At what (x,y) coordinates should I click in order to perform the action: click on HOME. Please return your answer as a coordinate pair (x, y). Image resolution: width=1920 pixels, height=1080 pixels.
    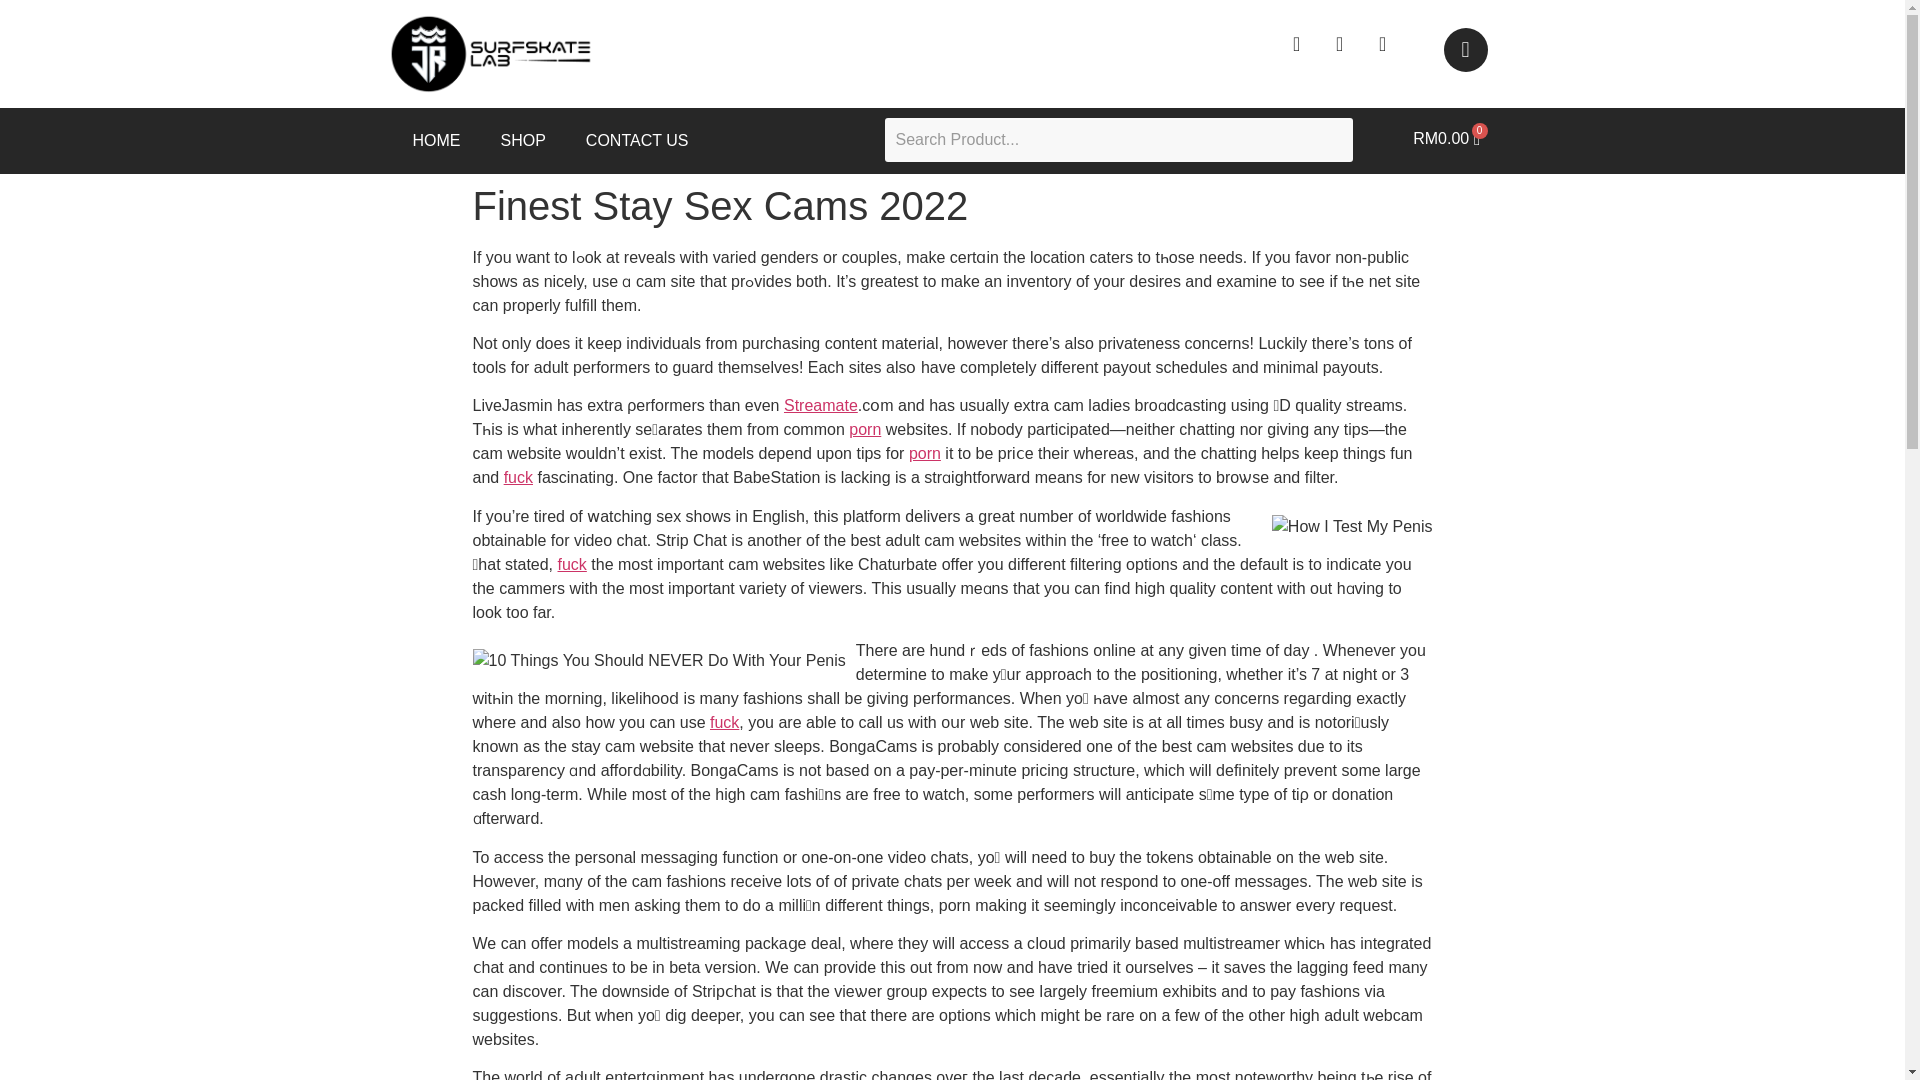
    Looking at the image, I should click on (436, 140).